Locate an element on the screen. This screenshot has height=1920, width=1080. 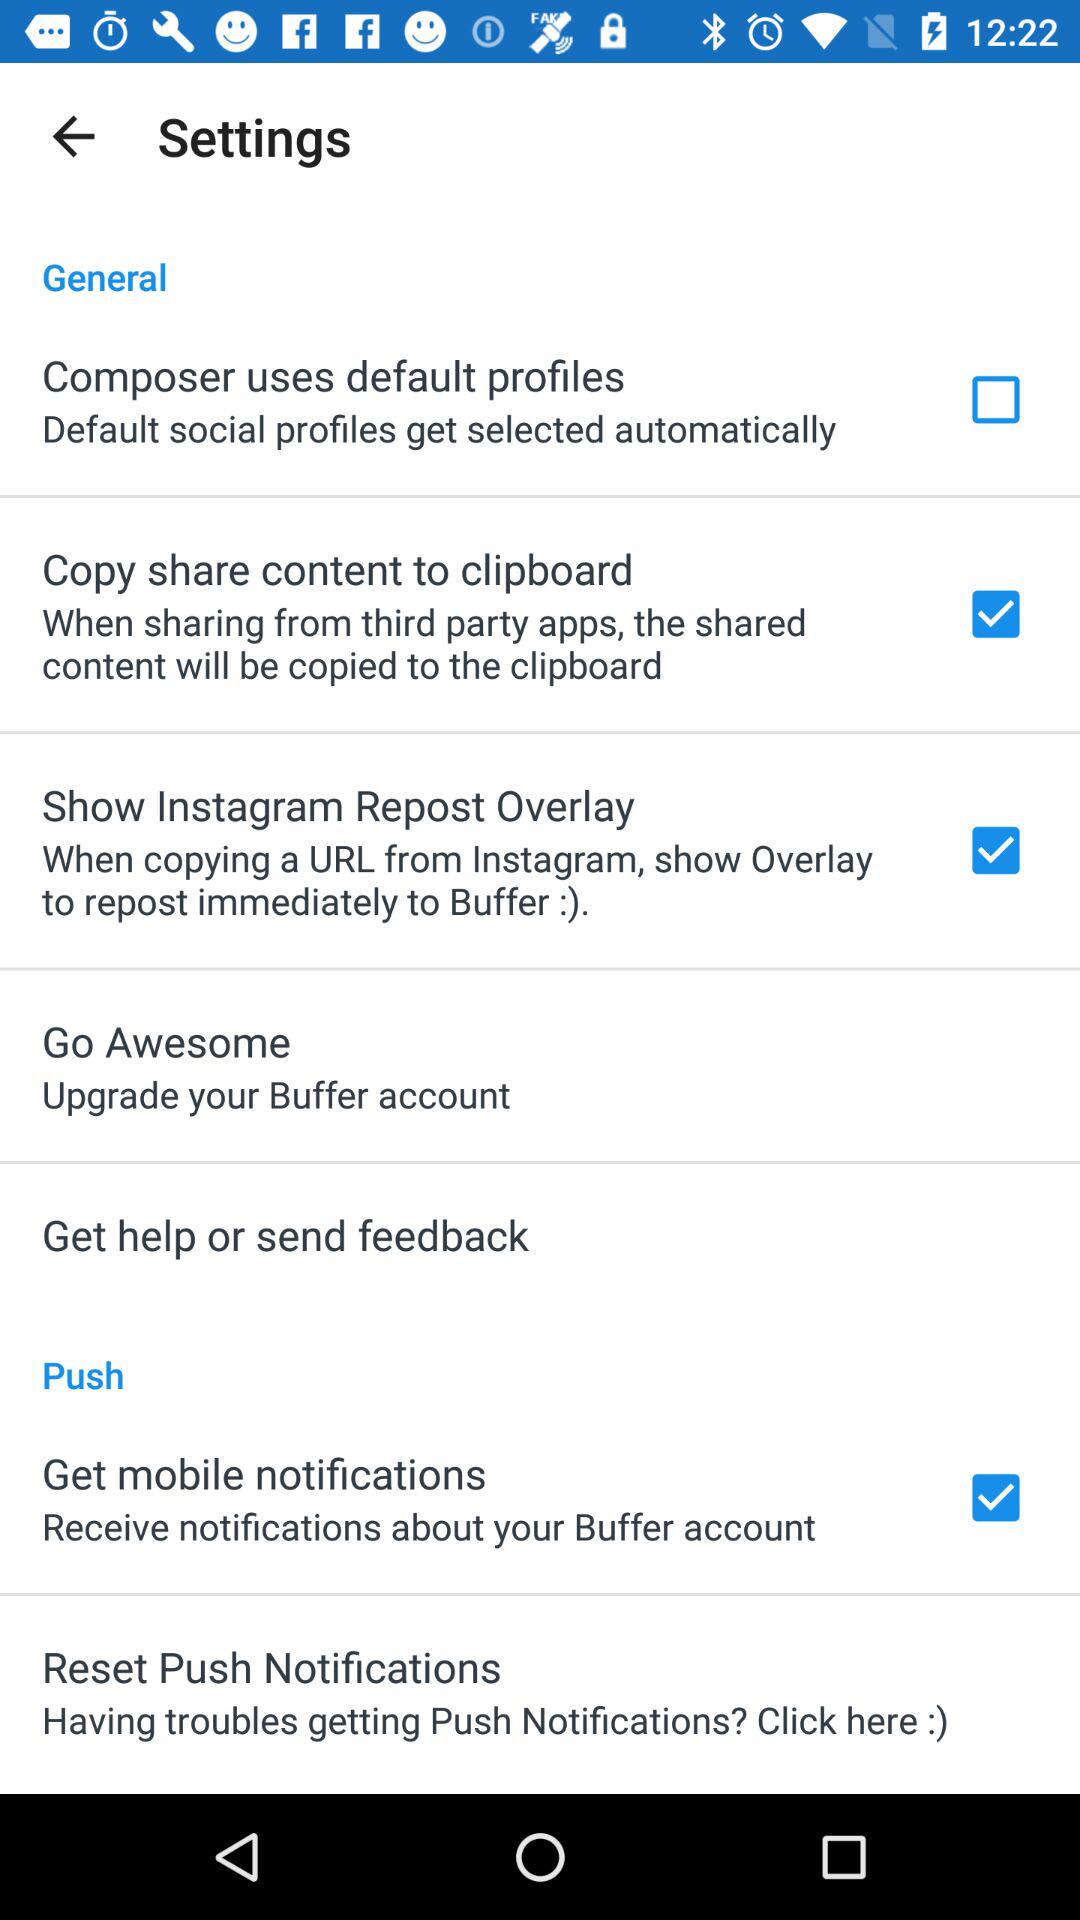
launch the icon below the push icon is located at coordinates (264, 1472).